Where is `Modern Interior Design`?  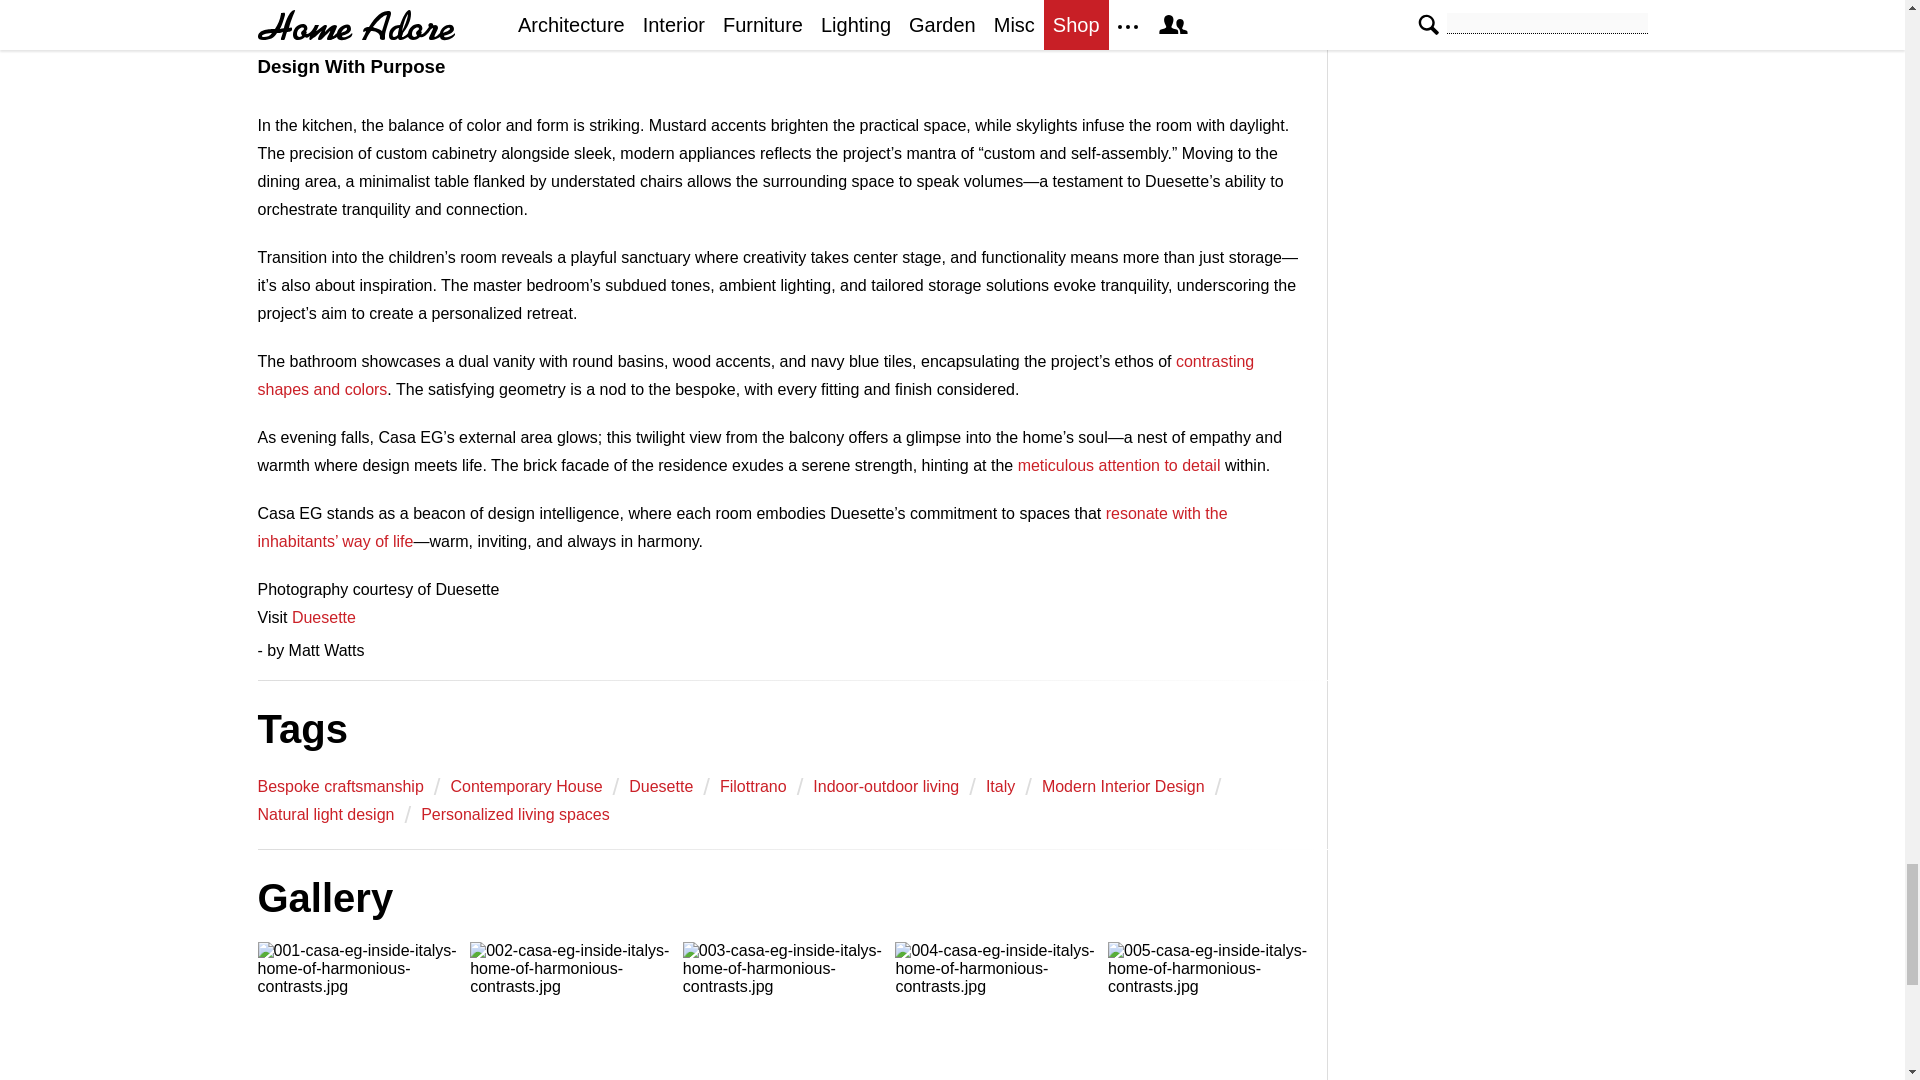 Modern Interior Design is located at coordinates (1124, 786).